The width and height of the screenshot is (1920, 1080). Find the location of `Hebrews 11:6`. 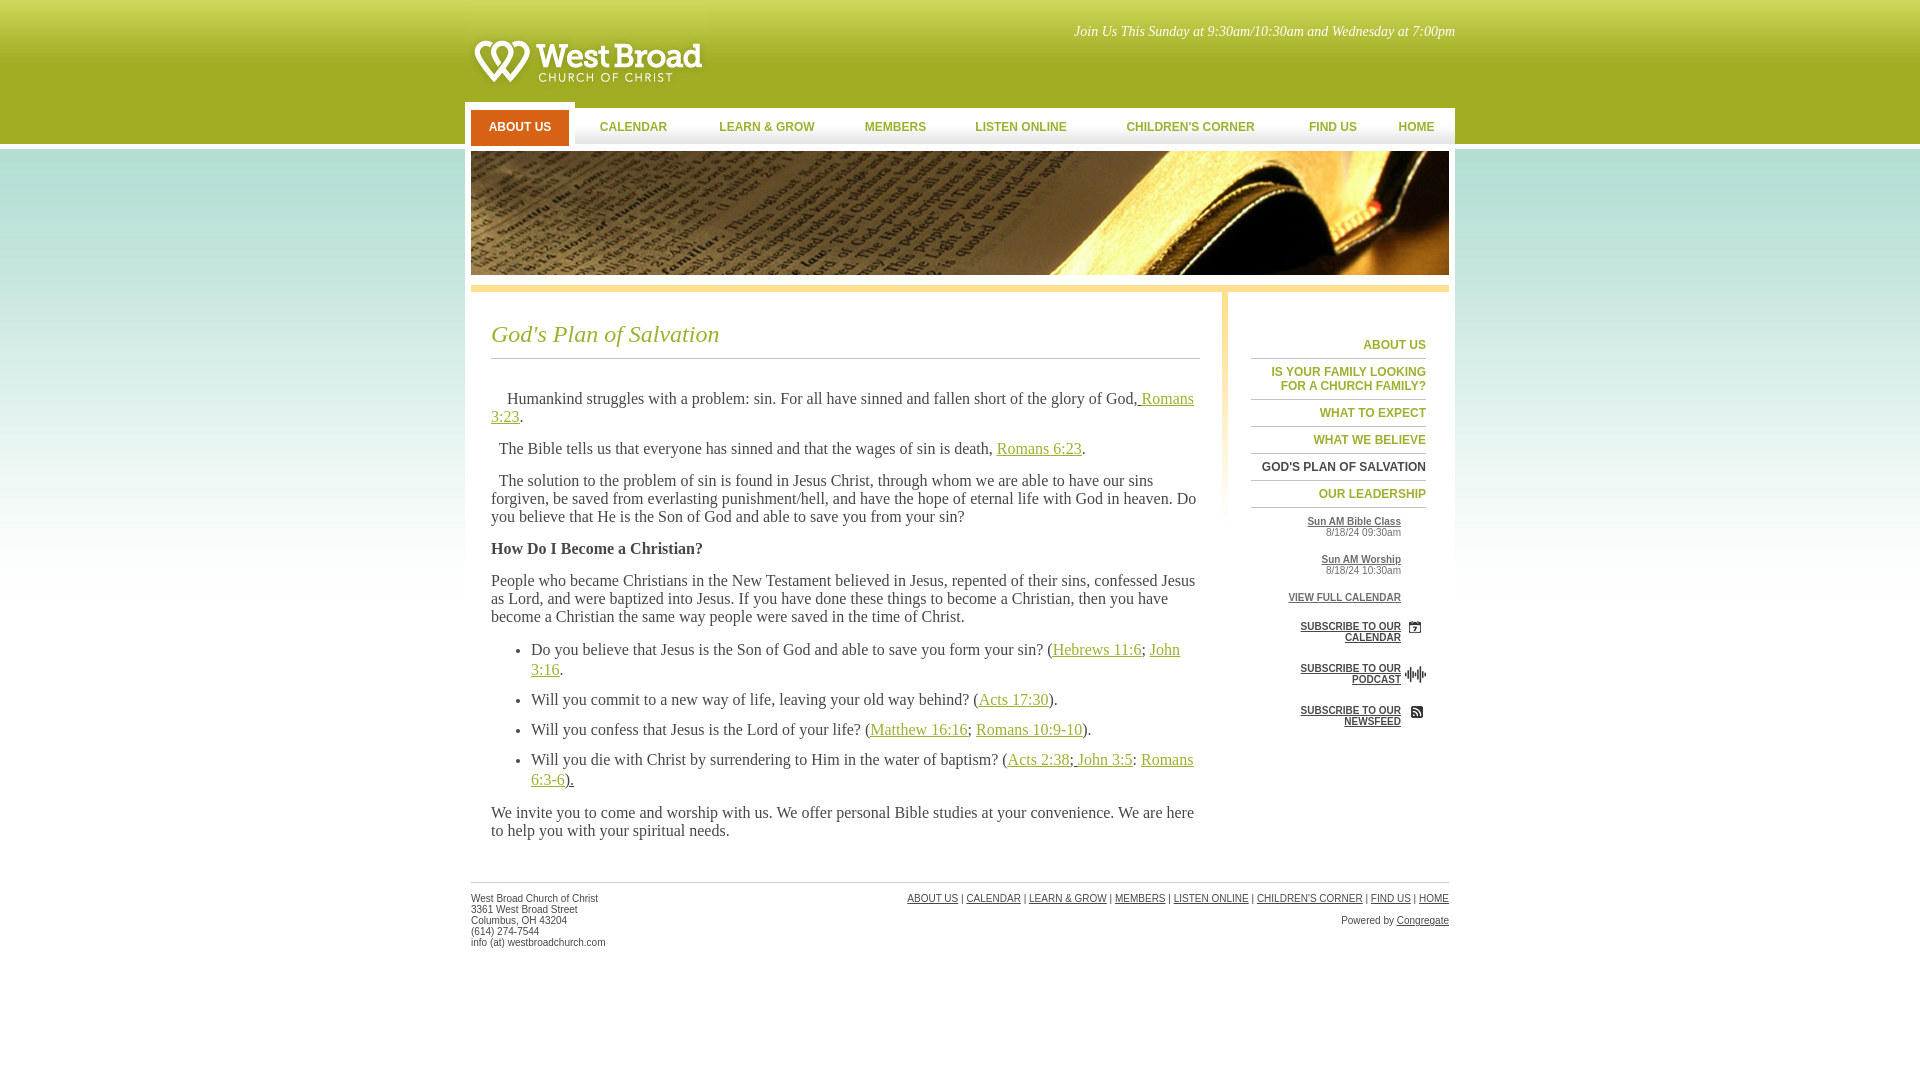

Hebrews 11:6 is located at coordinates (1097, 649).